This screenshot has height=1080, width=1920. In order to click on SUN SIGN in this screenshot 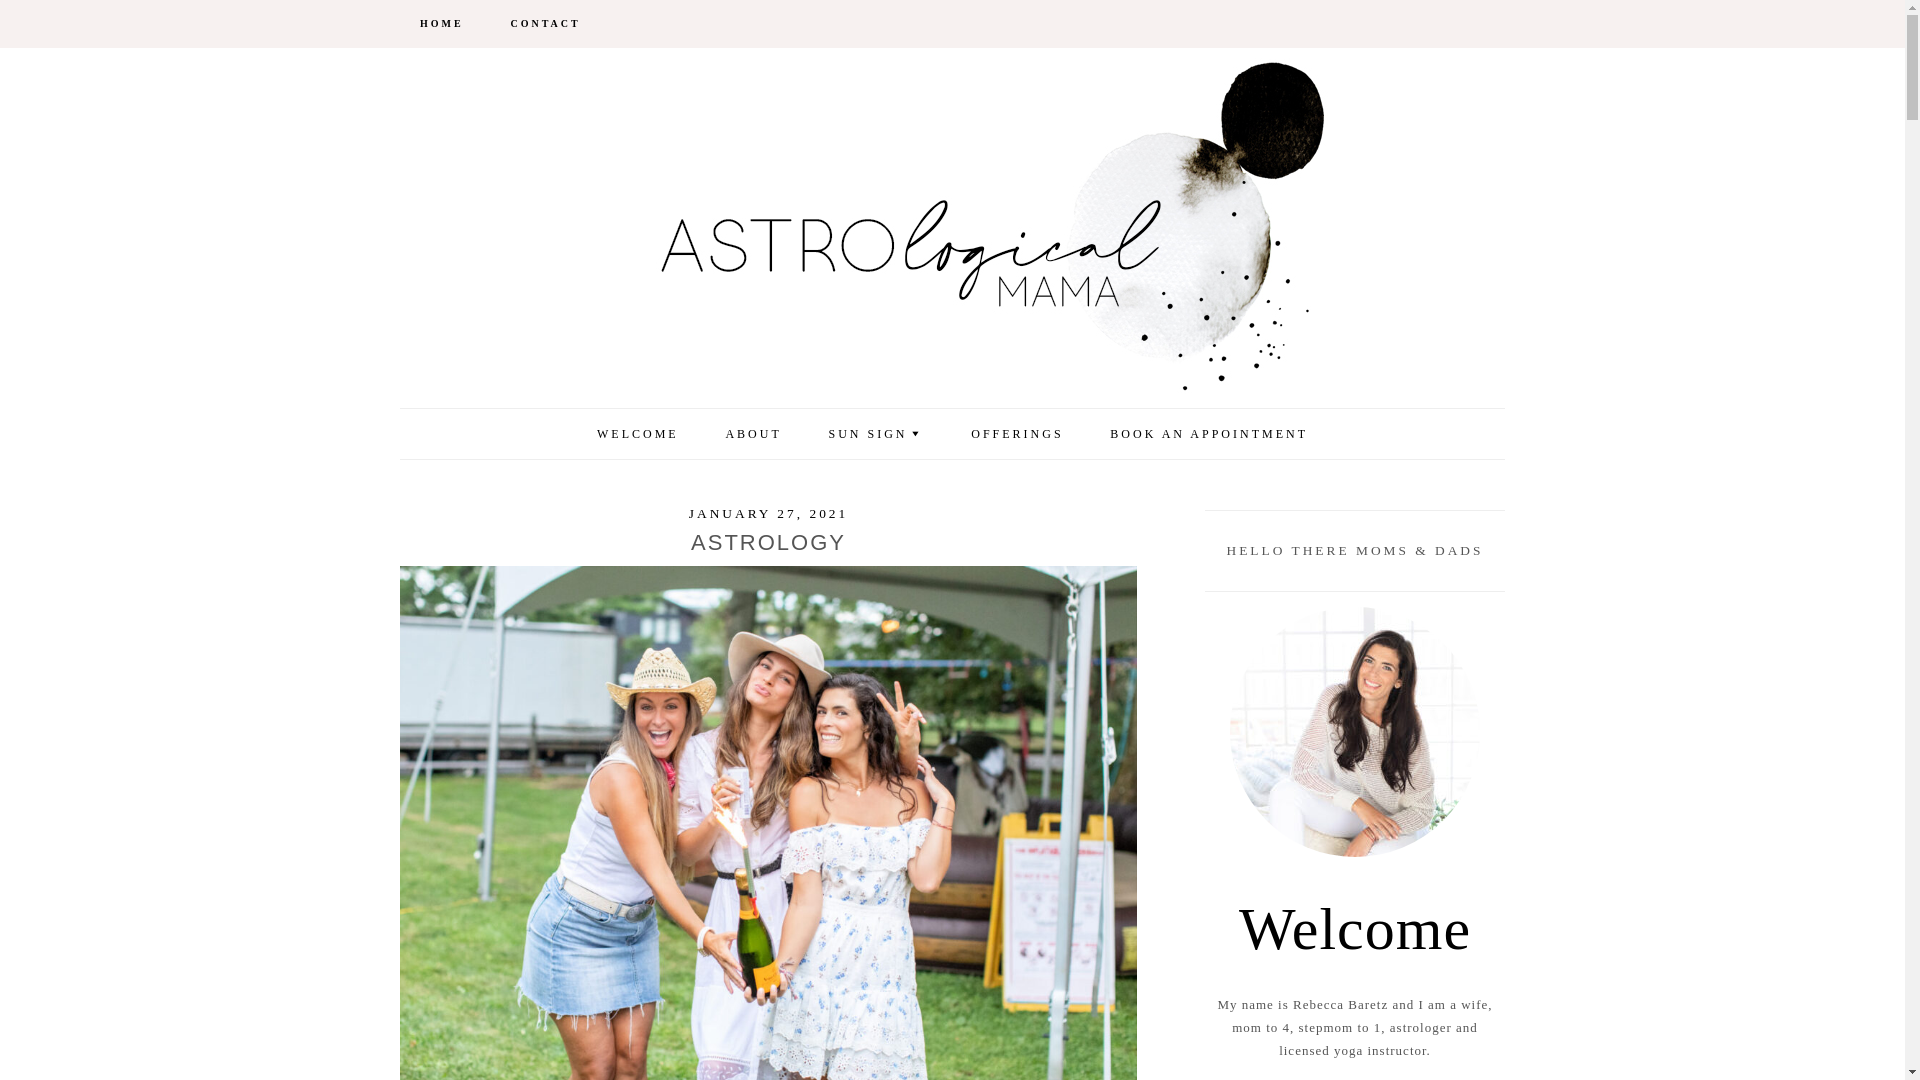, I will do `click(876, 434)`.